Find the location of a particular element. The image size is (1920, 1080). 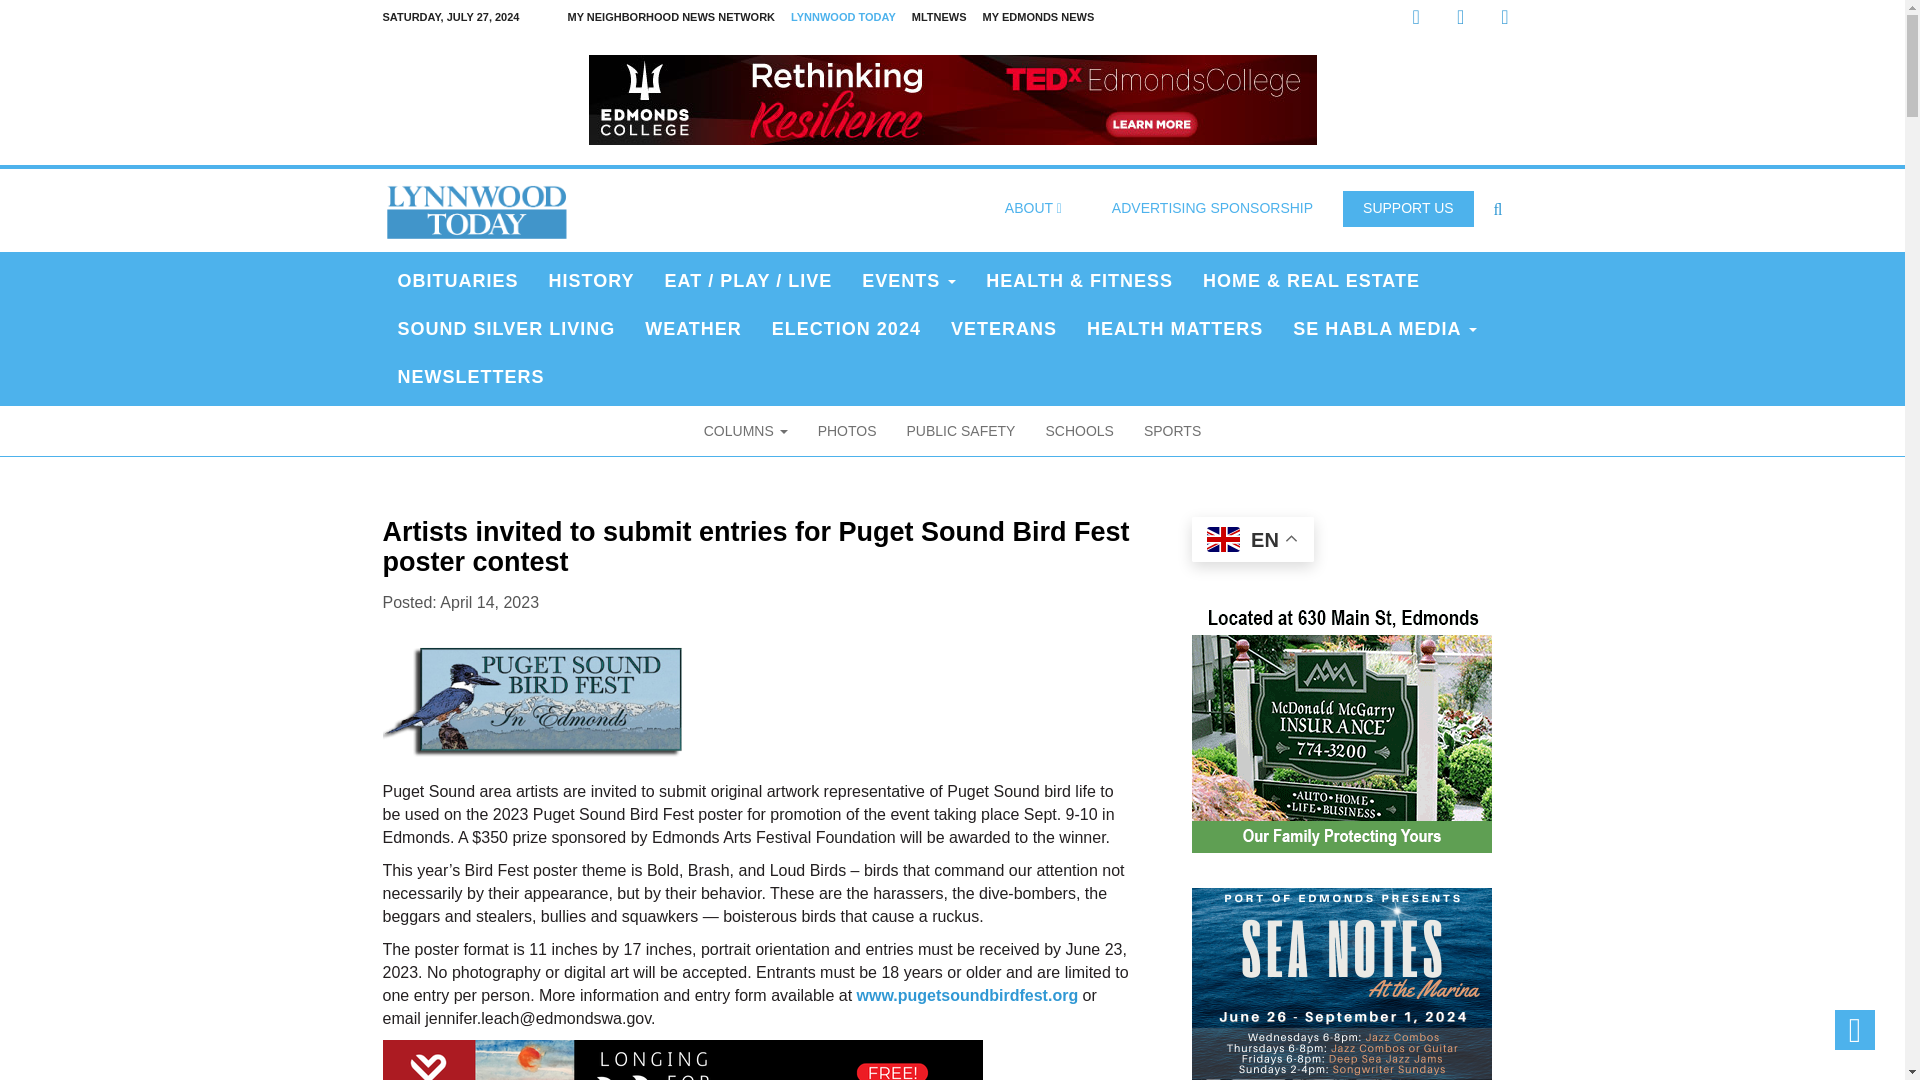

Events is located at coordinates (908, 280).